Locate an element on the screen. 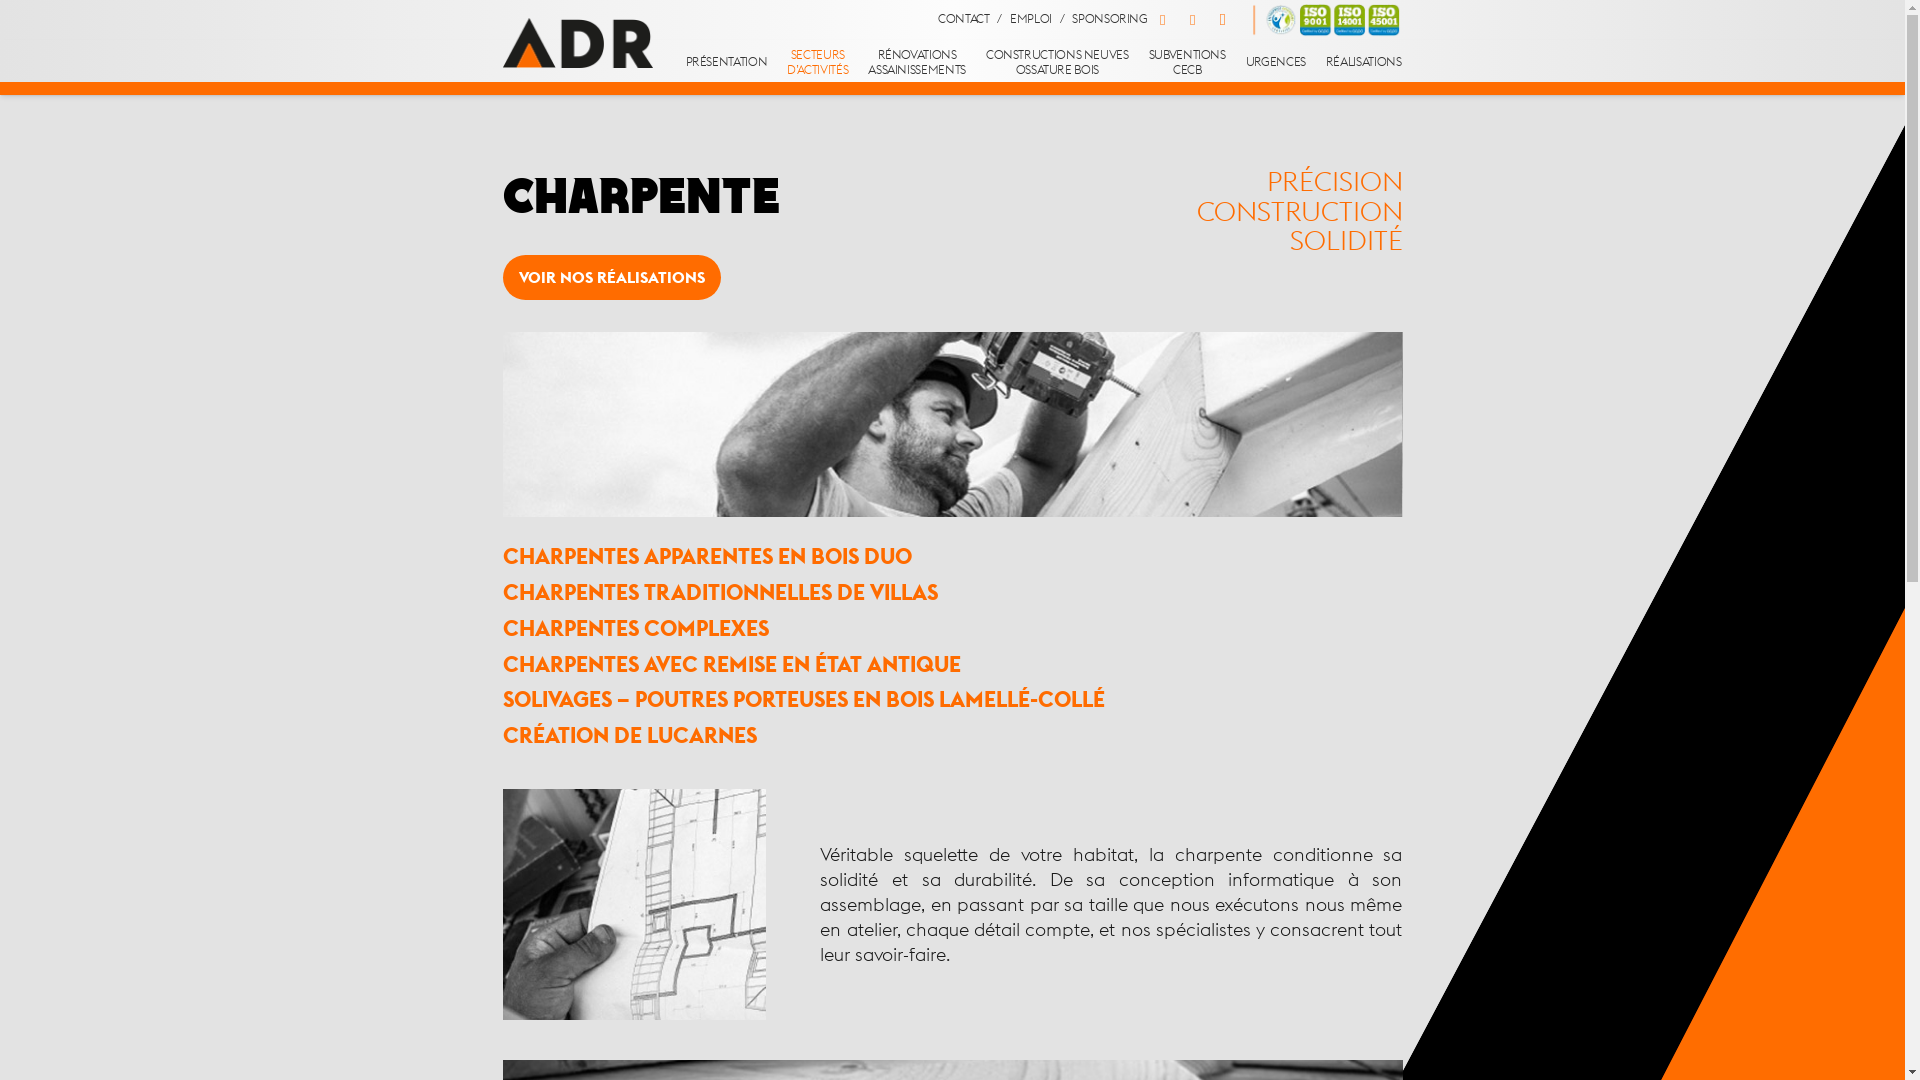  CONSTRUCTIONS NEUVES
OSSATURE BOIS is located at coordinates (1058, 63).